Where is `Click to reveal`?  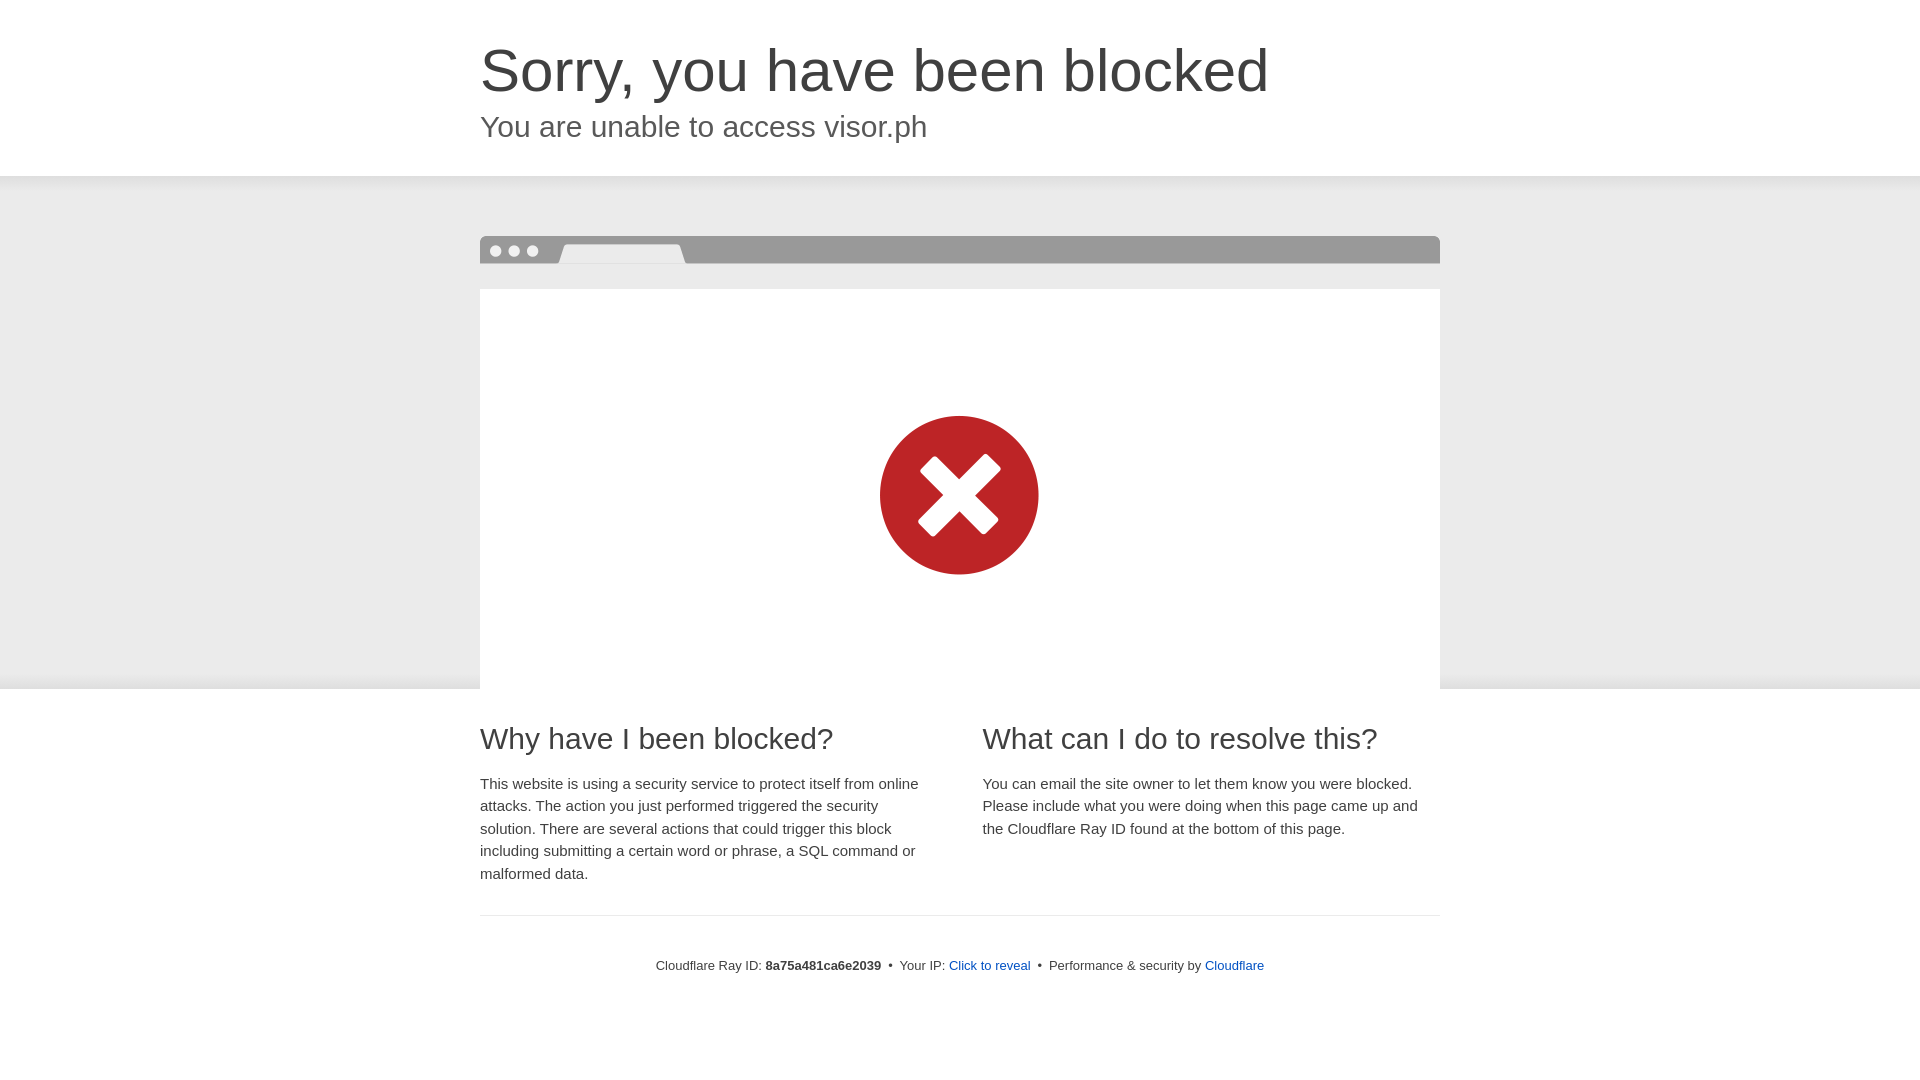 Click to reveal is located at coordinates (990, 966).